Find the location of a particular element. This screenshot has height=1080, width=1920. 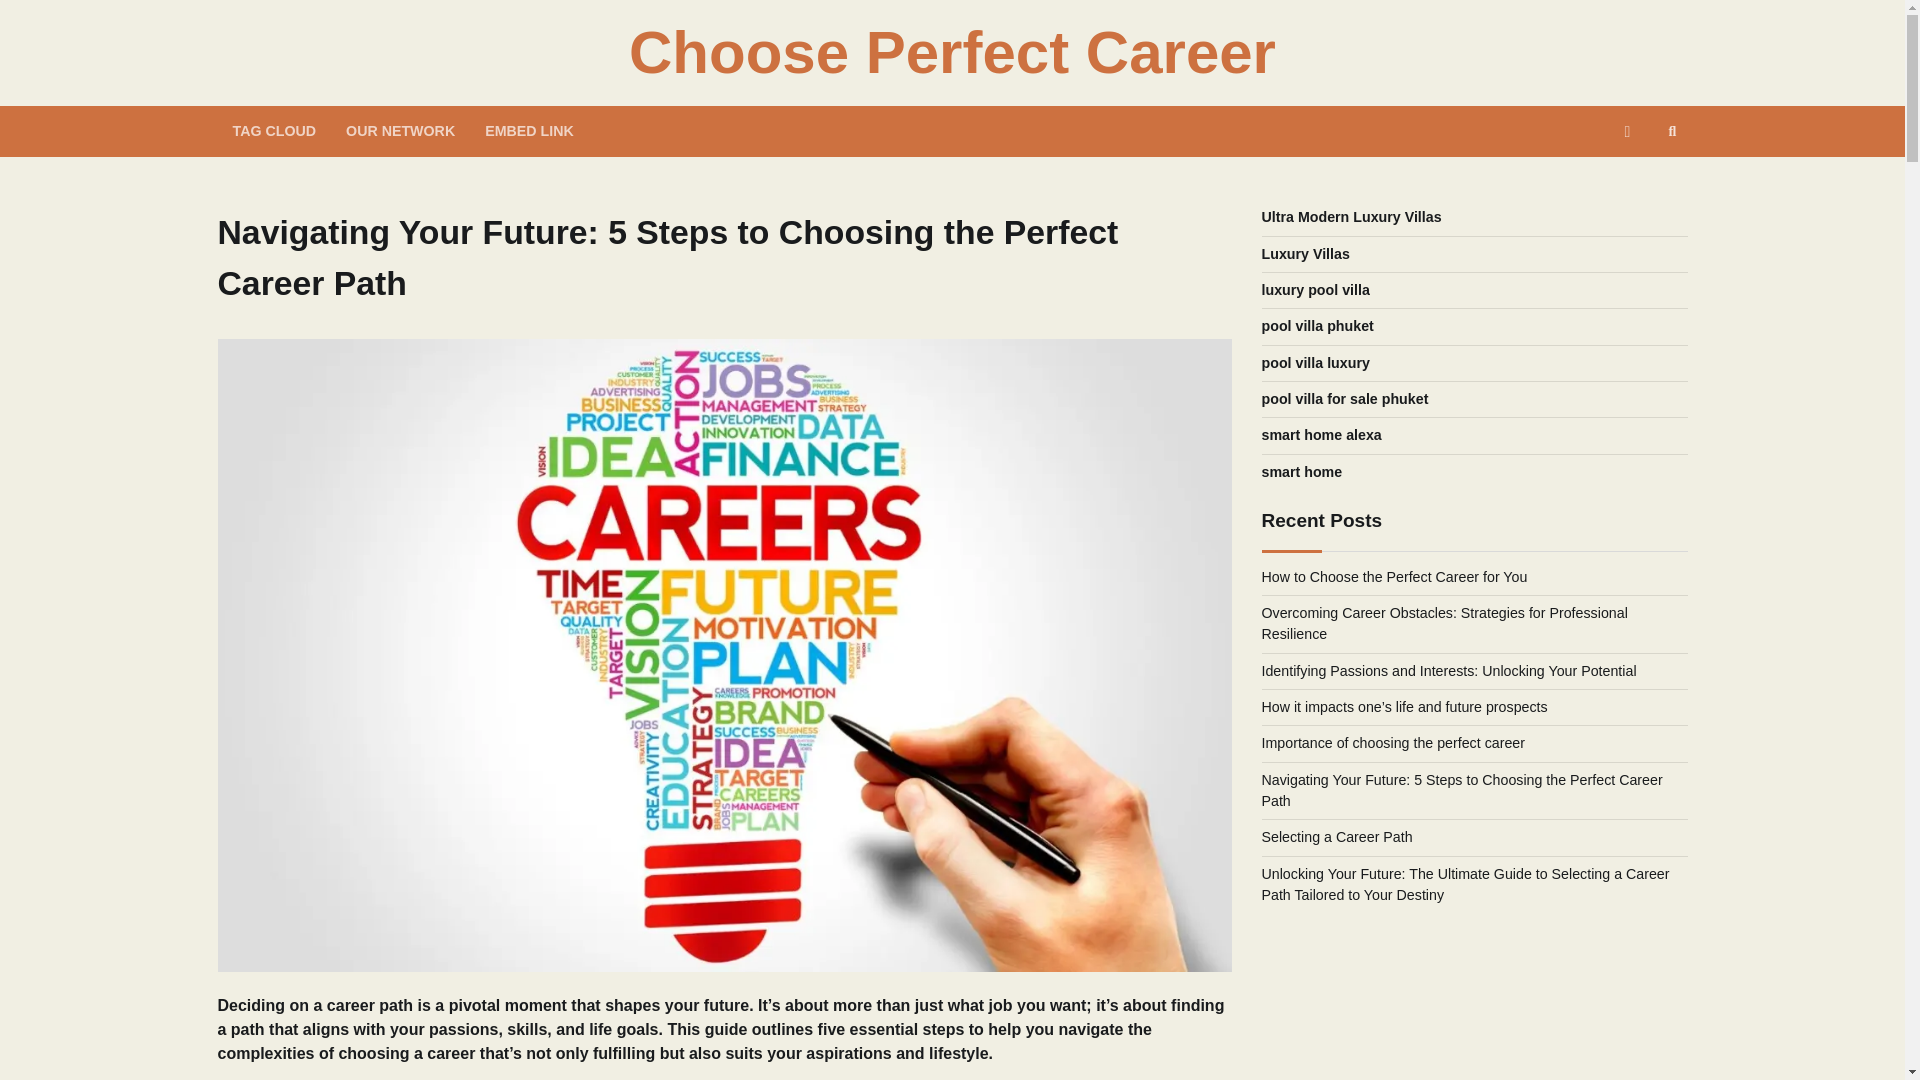

Search is located at coordinates (1636, 182).